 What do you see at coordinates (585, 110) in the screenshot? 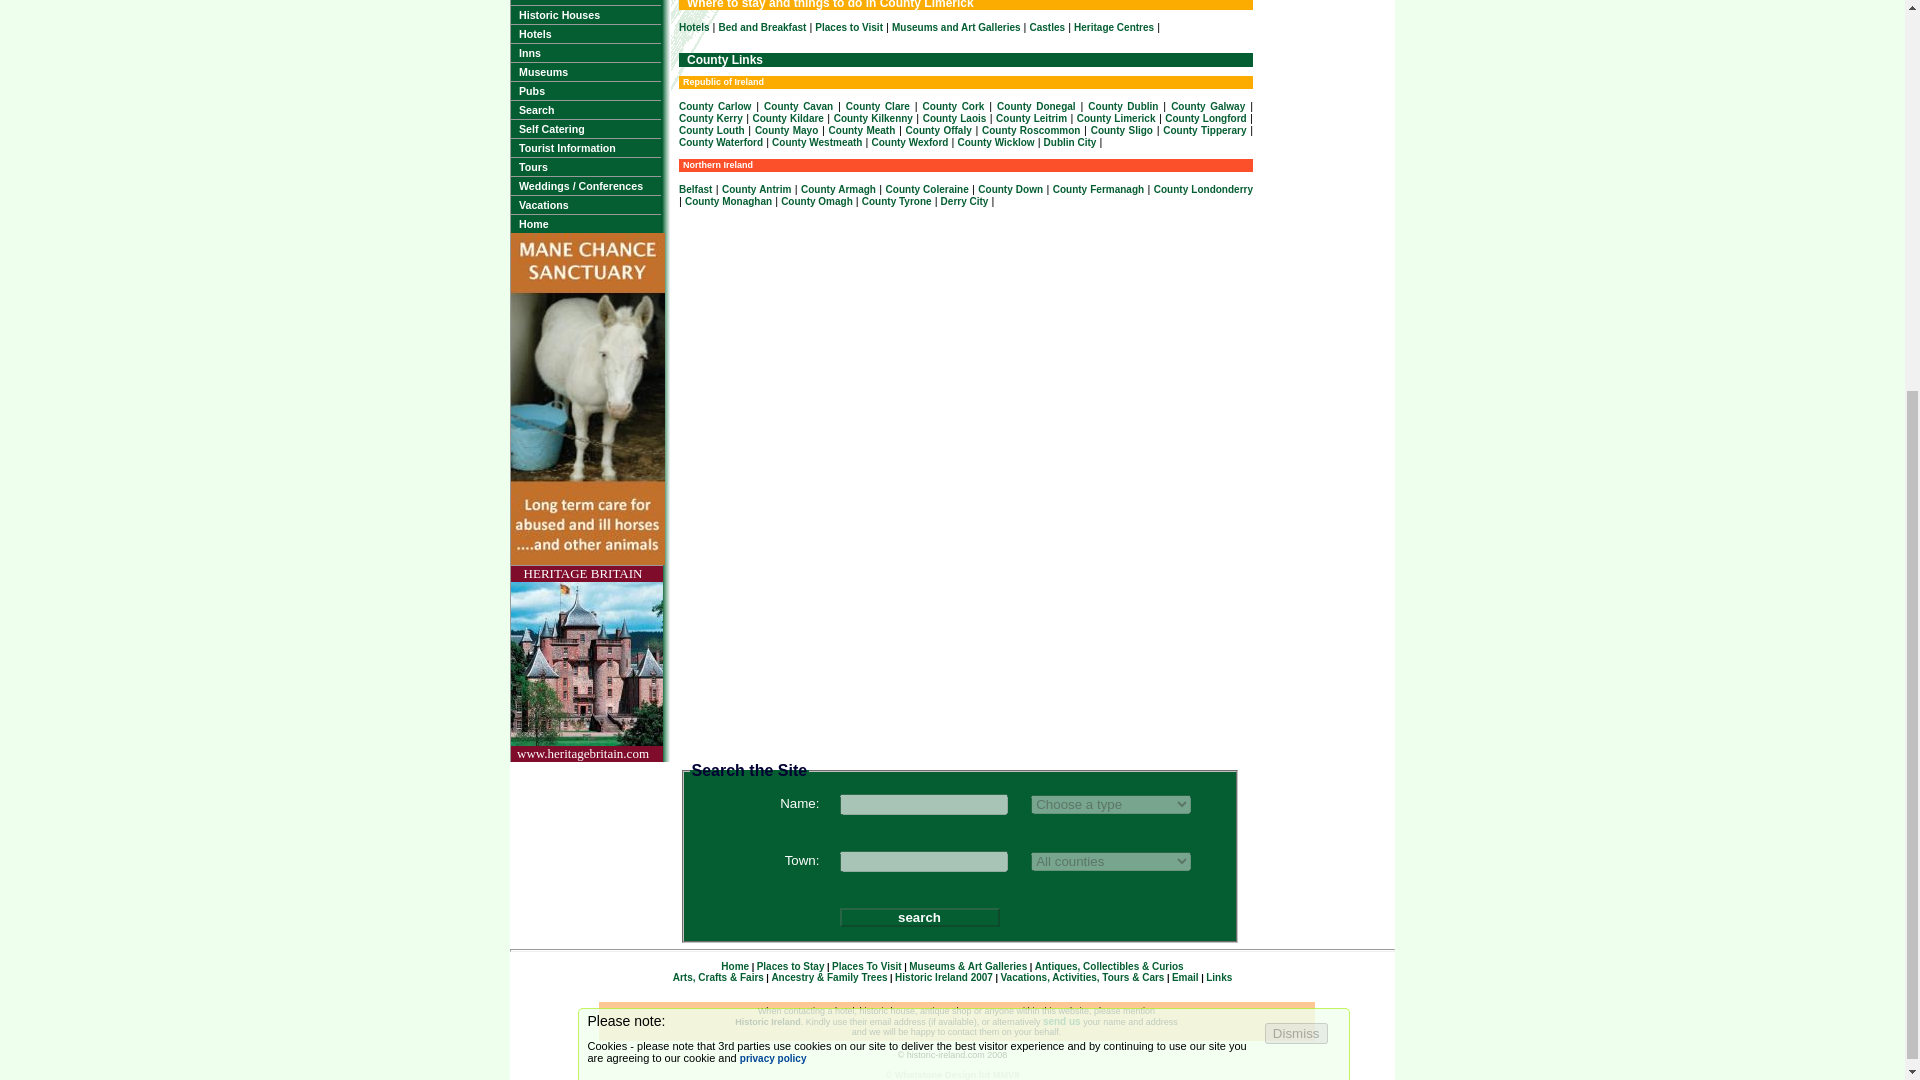
I see `Search` at bounding box center [585, 110].